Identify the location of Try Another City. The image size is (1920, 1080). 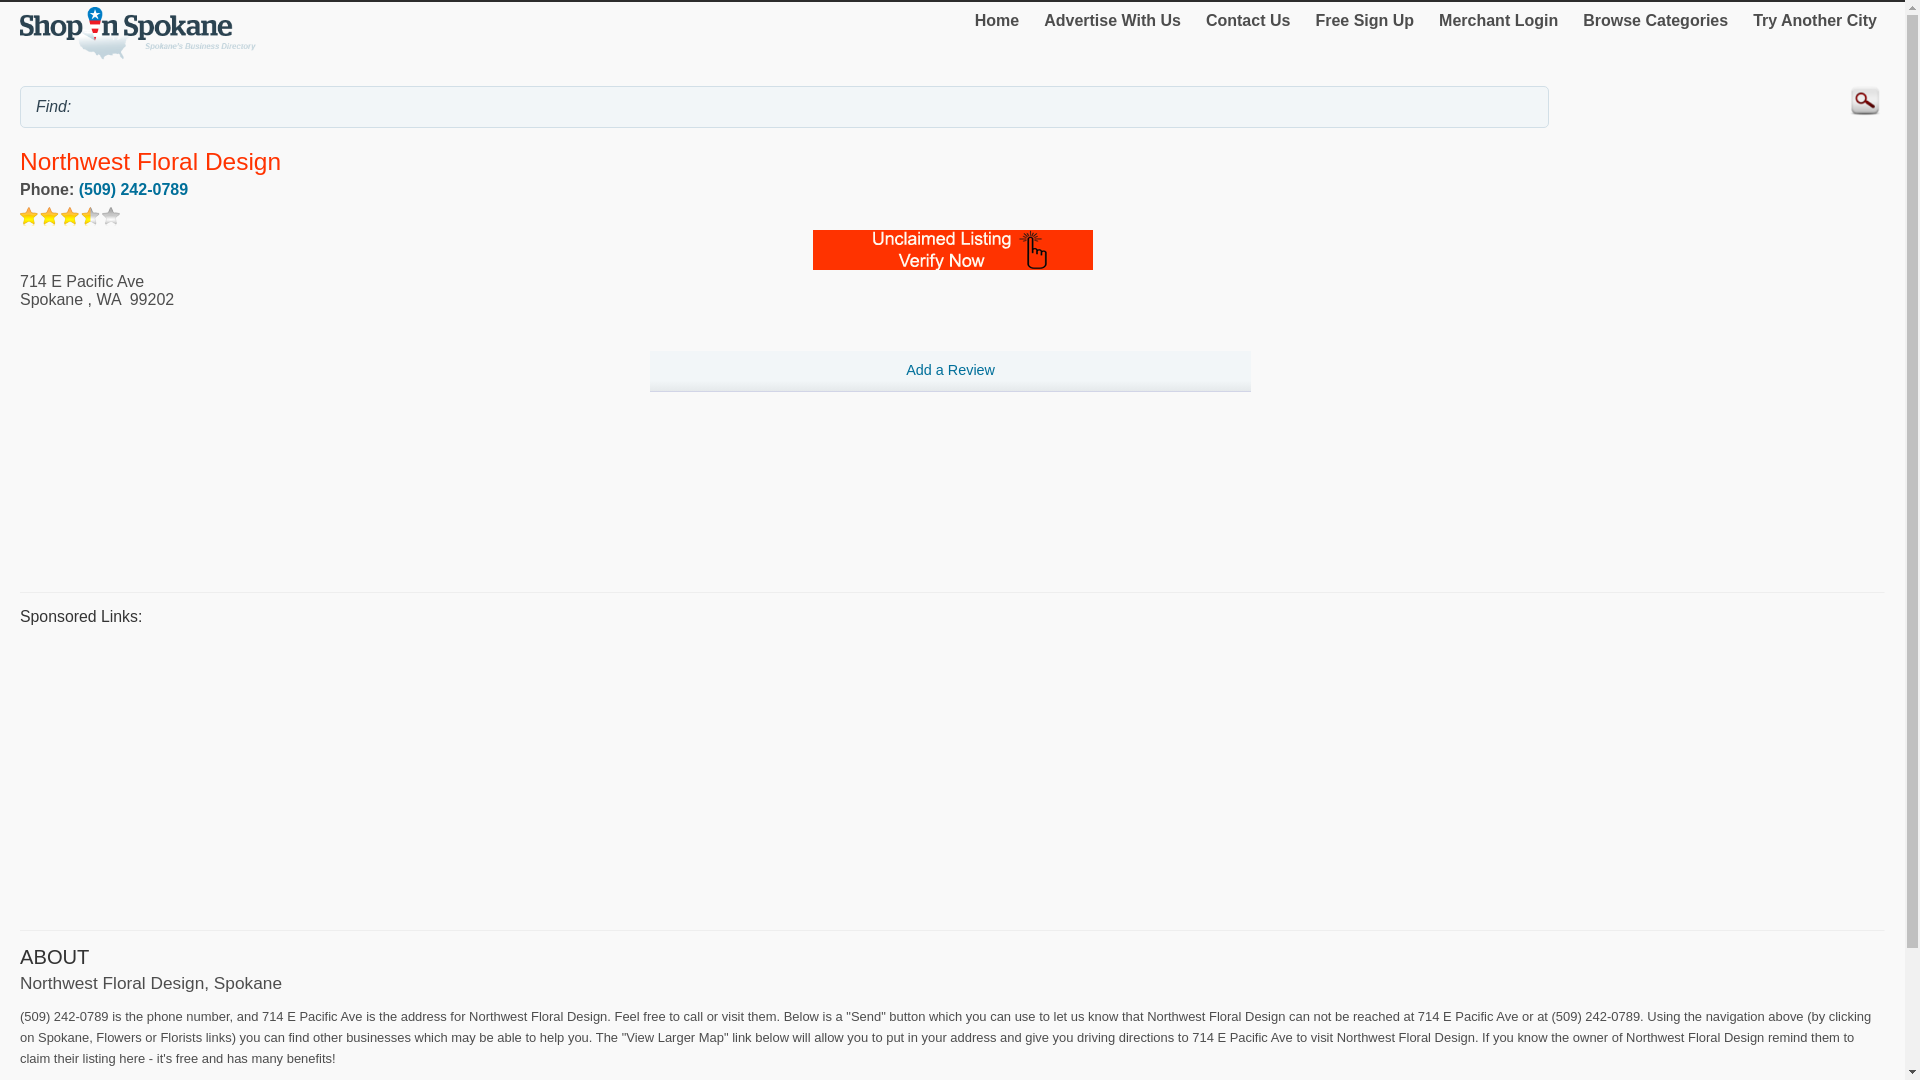
(1815, 20).